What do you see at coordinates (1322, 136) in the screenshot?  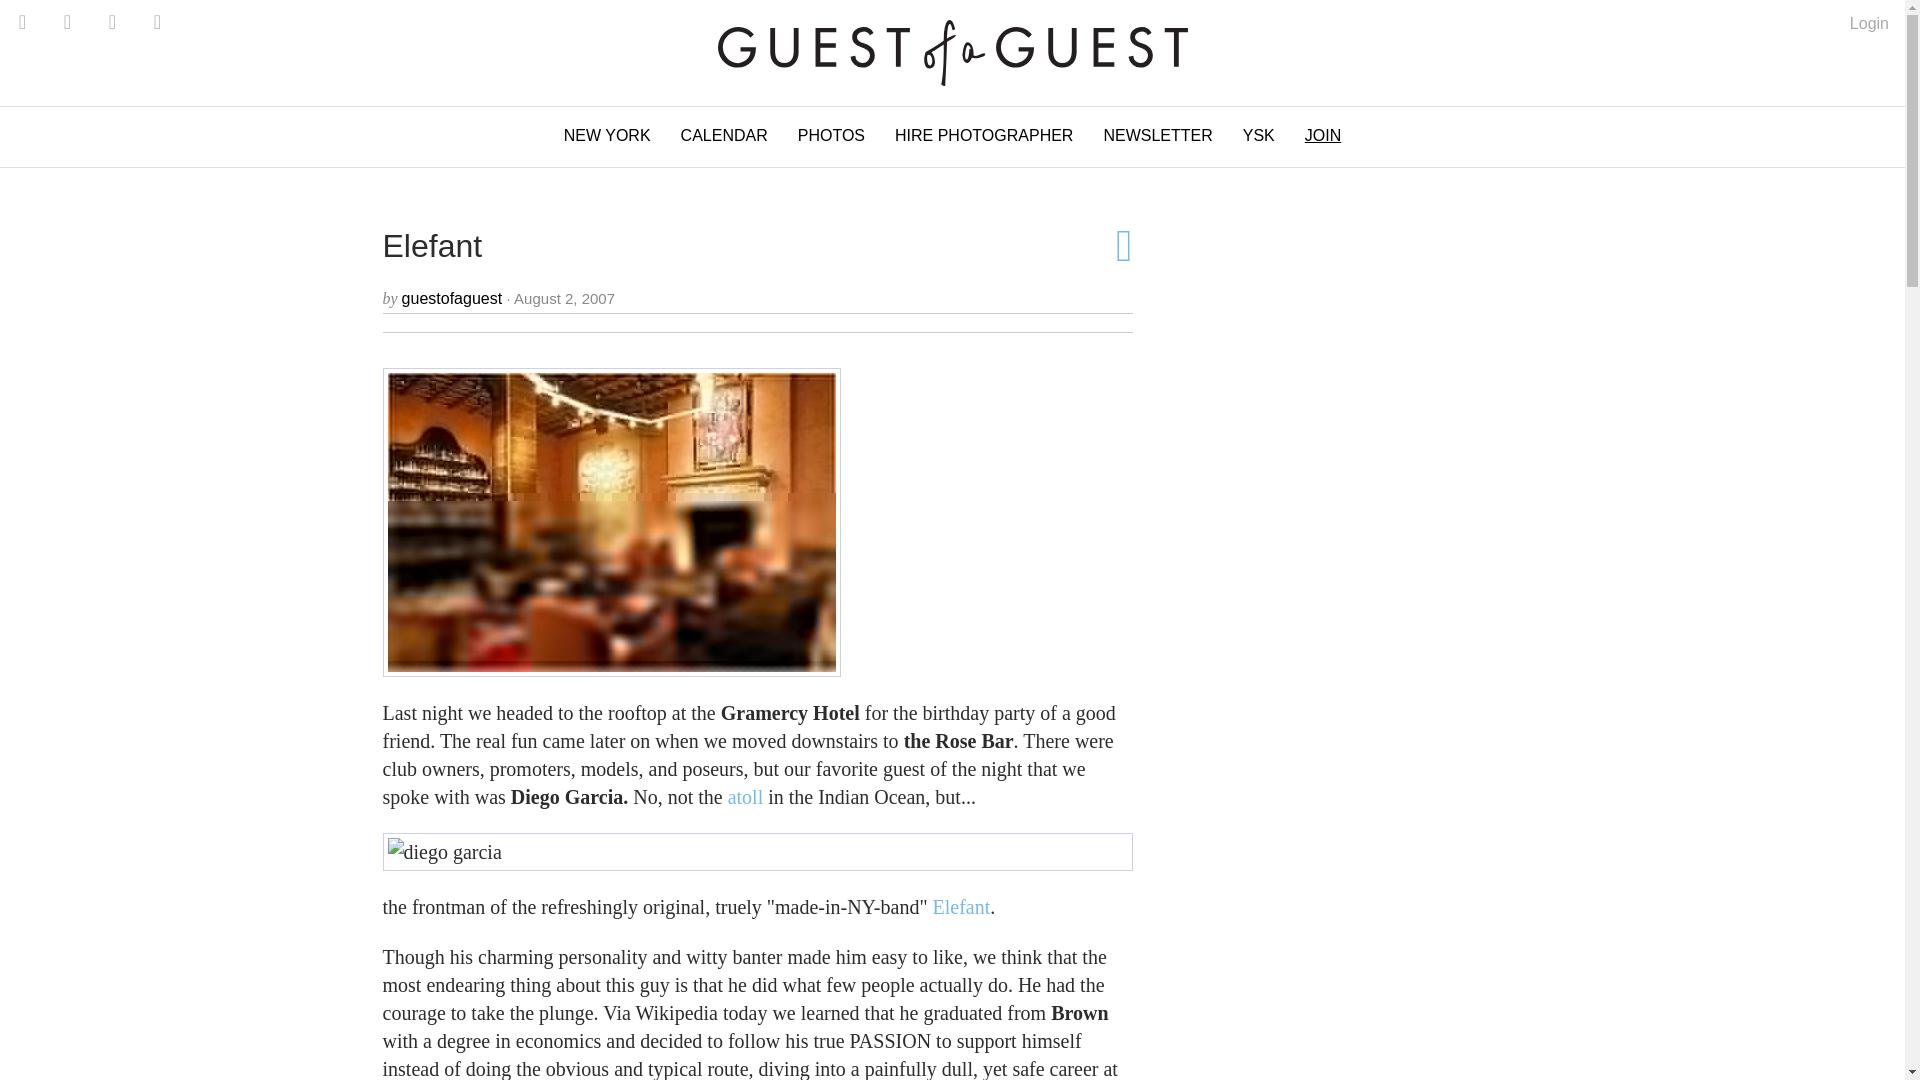 I see `JOIN` at bounding box center [1322, 136].